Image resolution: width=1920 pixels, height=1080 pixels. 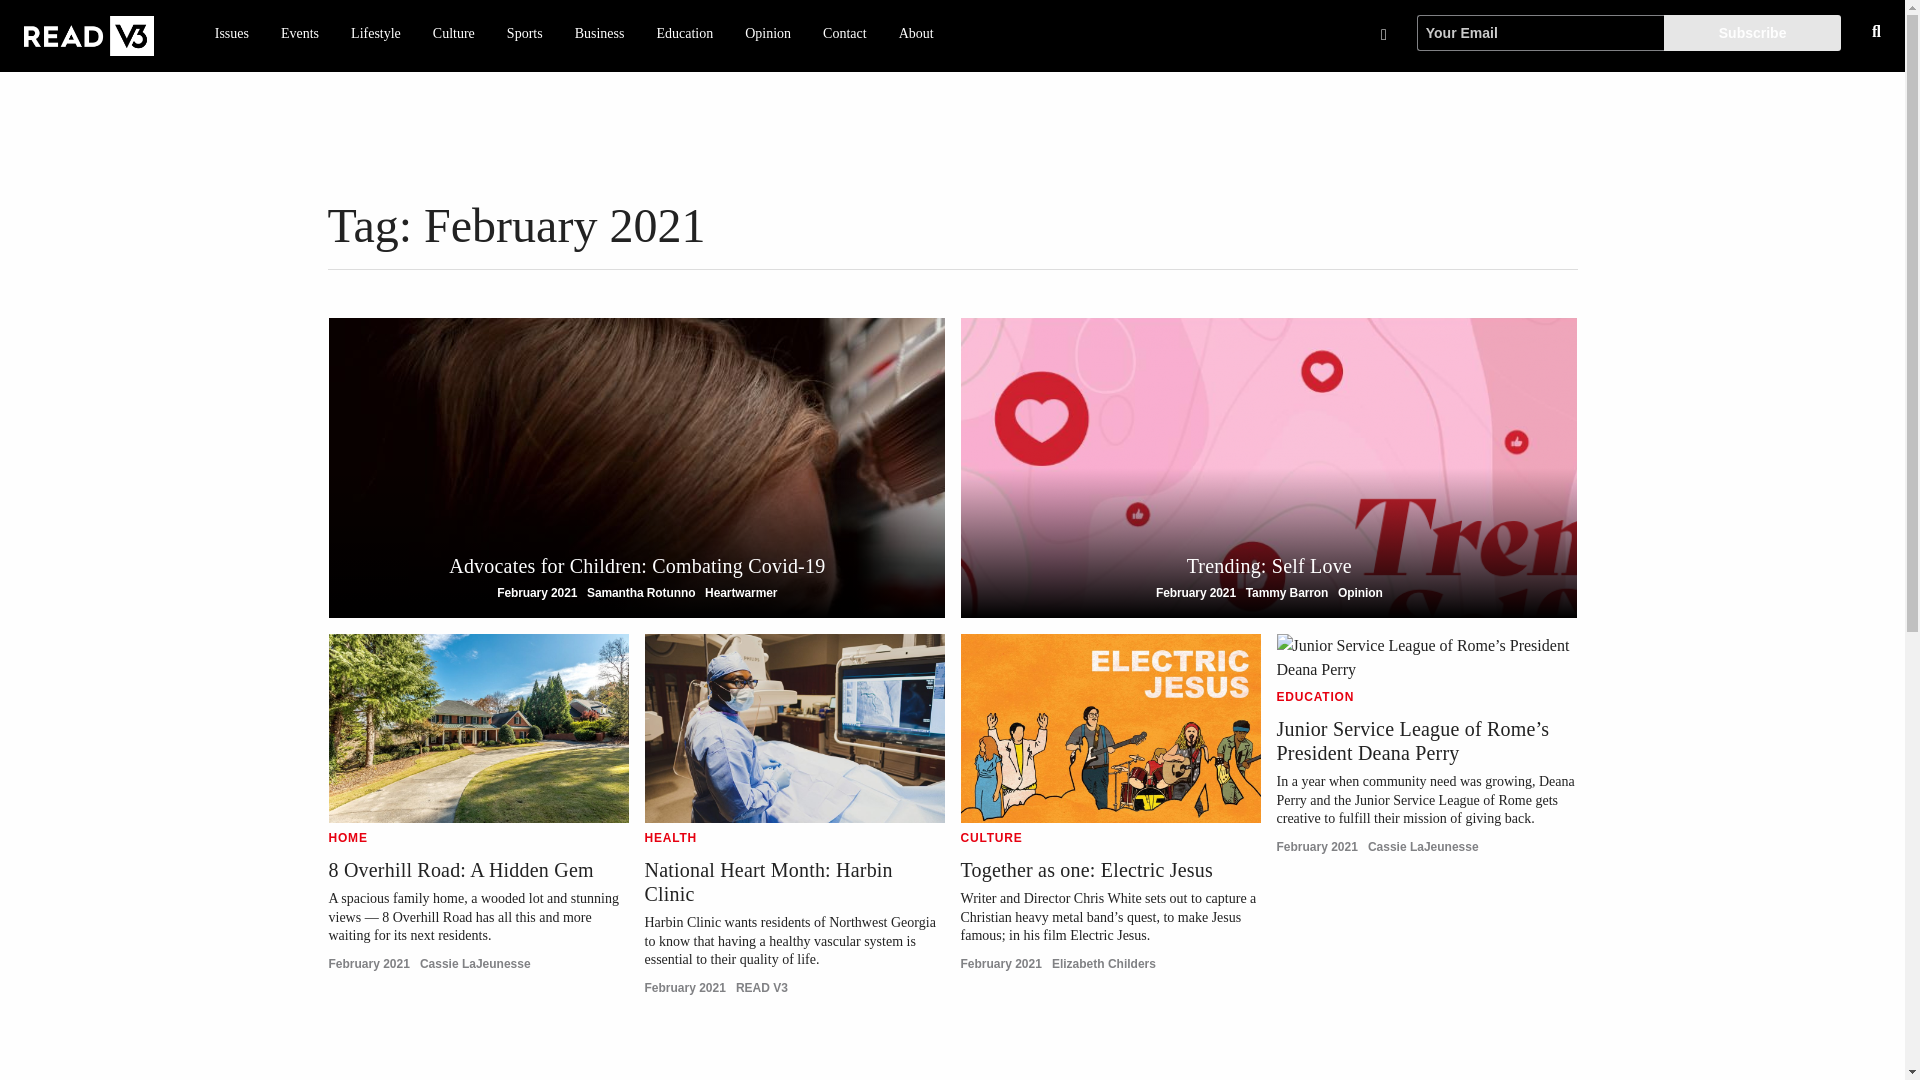 I want to click on Business, so click(x=600, y=34).